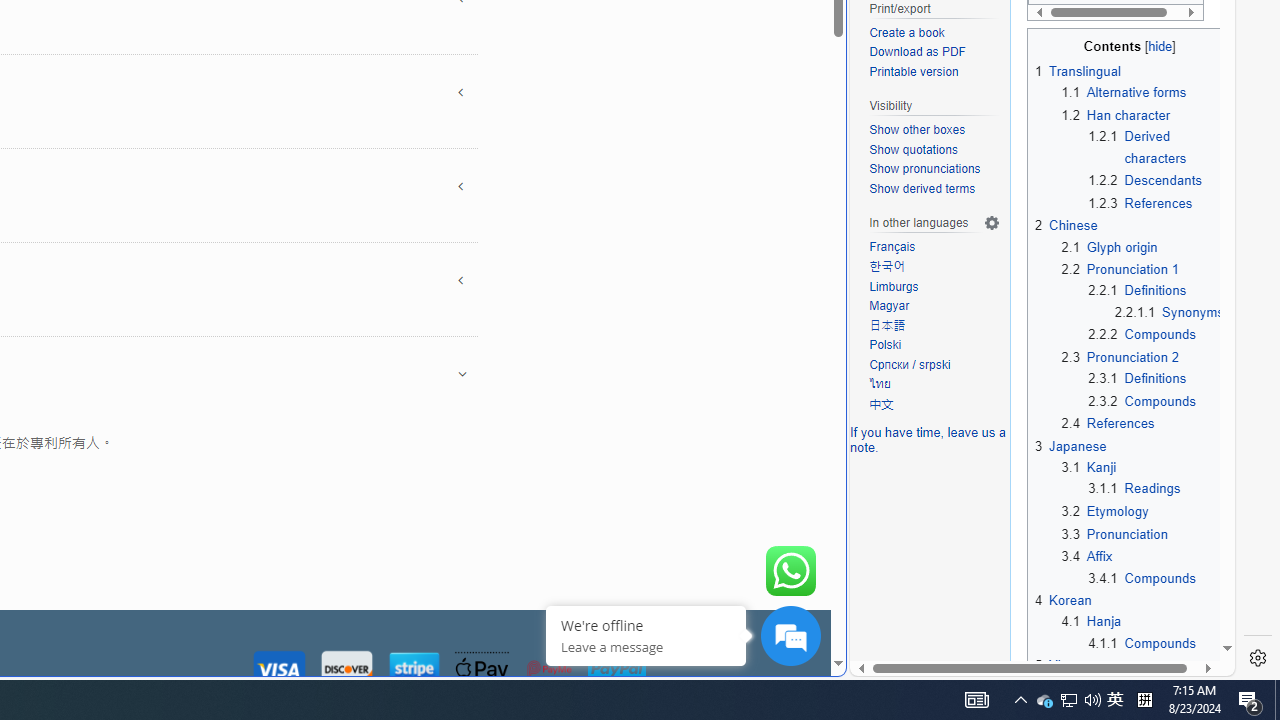  Describe the element at coordinates (1078, 72) in the screenshot. I see `1 Translingual` at that location.